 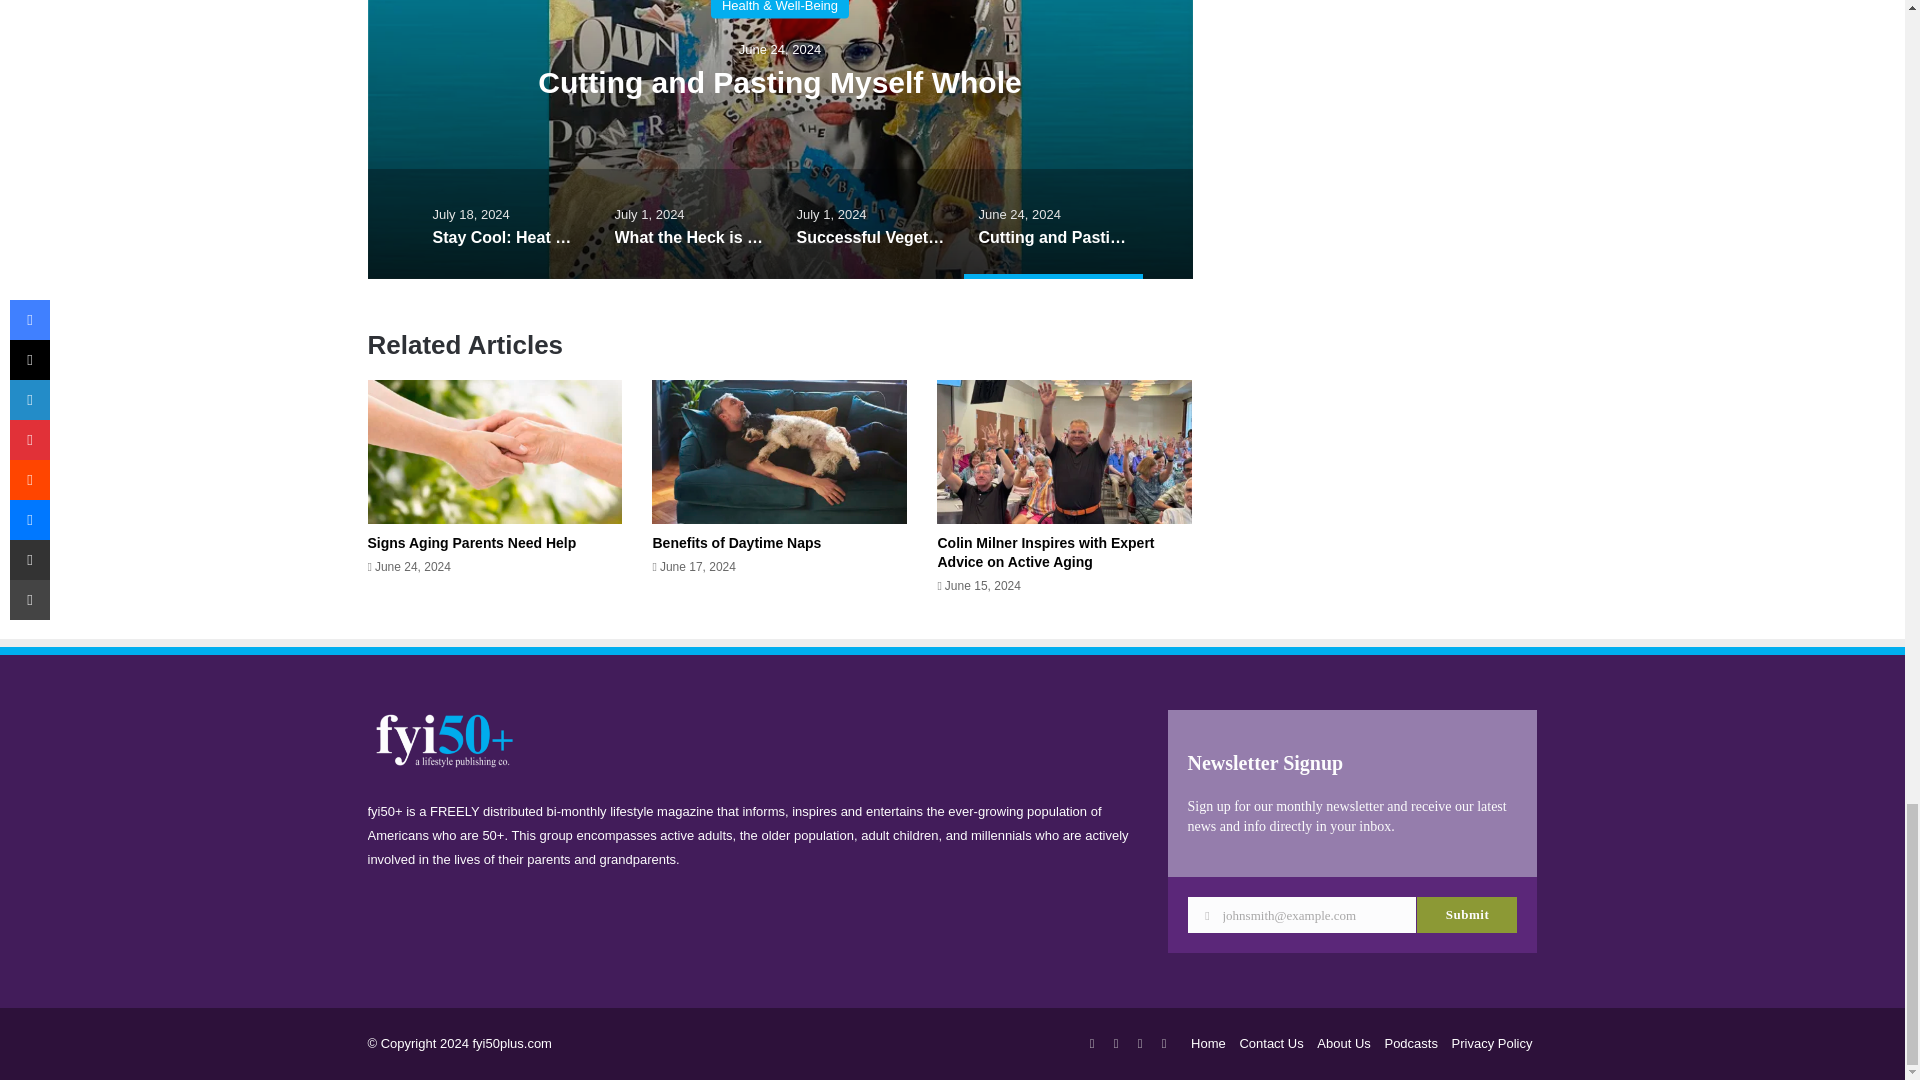 What do you see at coordinates (1064, 452) in the screenshot?
I see `Colin Milner Inspires with Expert Advice on Active Aging 4` at bounding box center [1064, 452].